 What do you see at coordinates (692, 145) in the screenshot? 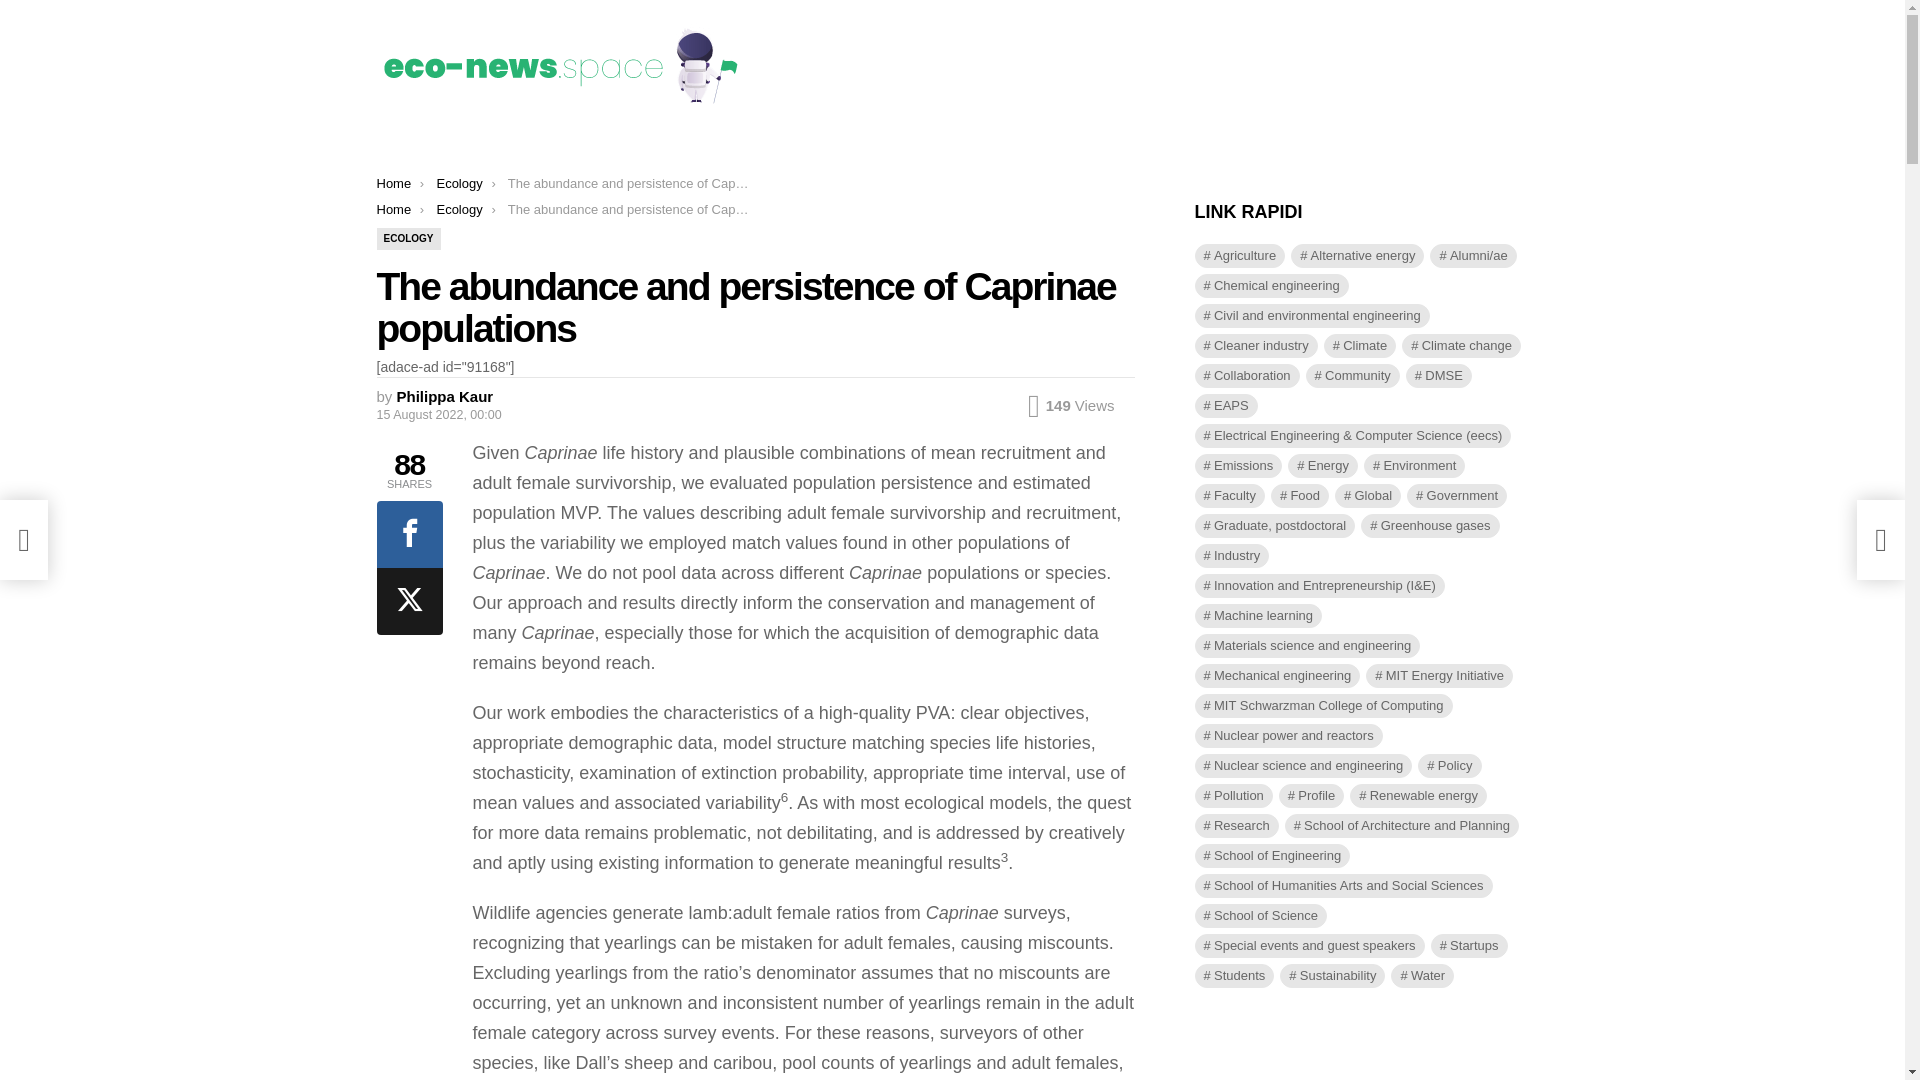
I see `RECYCLING` at bounding box center [692, 145].